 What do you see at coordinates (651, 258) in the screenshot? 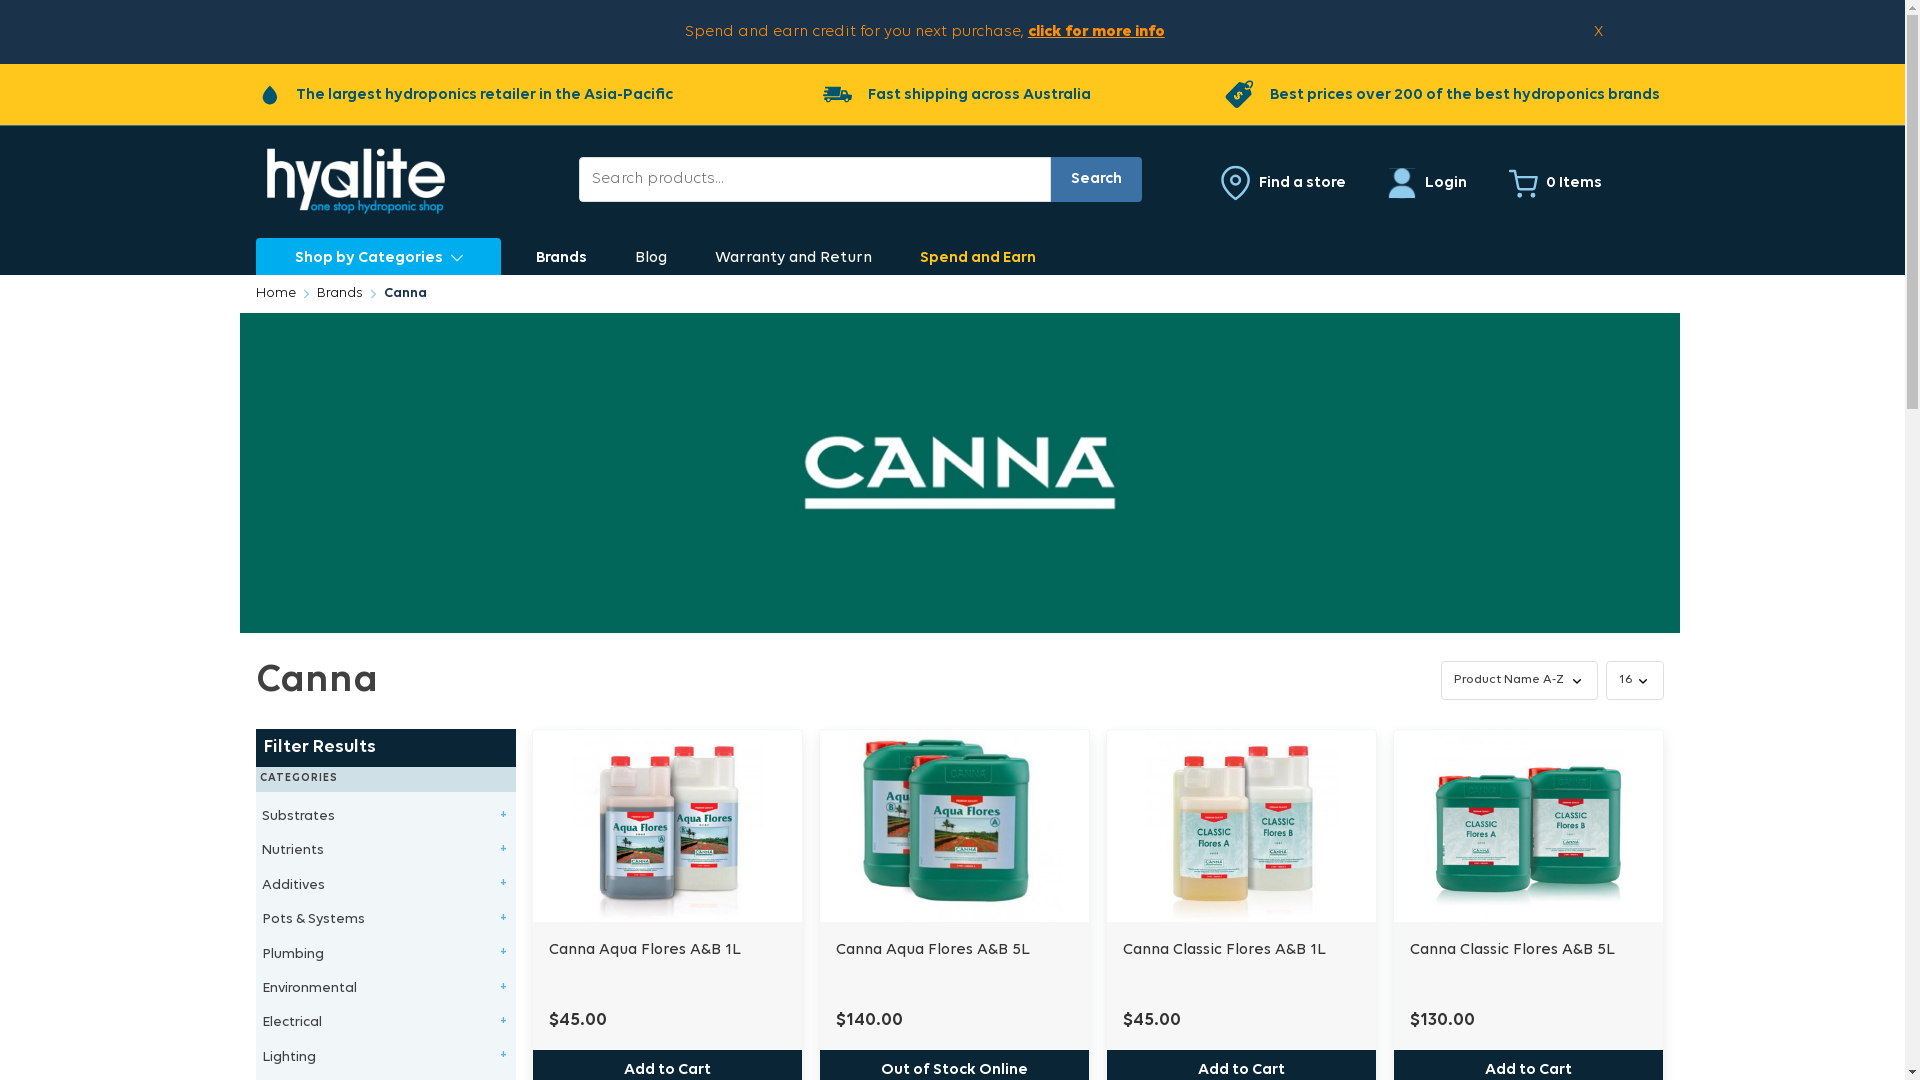
I see `Blog` at bounding box center [651, 258].